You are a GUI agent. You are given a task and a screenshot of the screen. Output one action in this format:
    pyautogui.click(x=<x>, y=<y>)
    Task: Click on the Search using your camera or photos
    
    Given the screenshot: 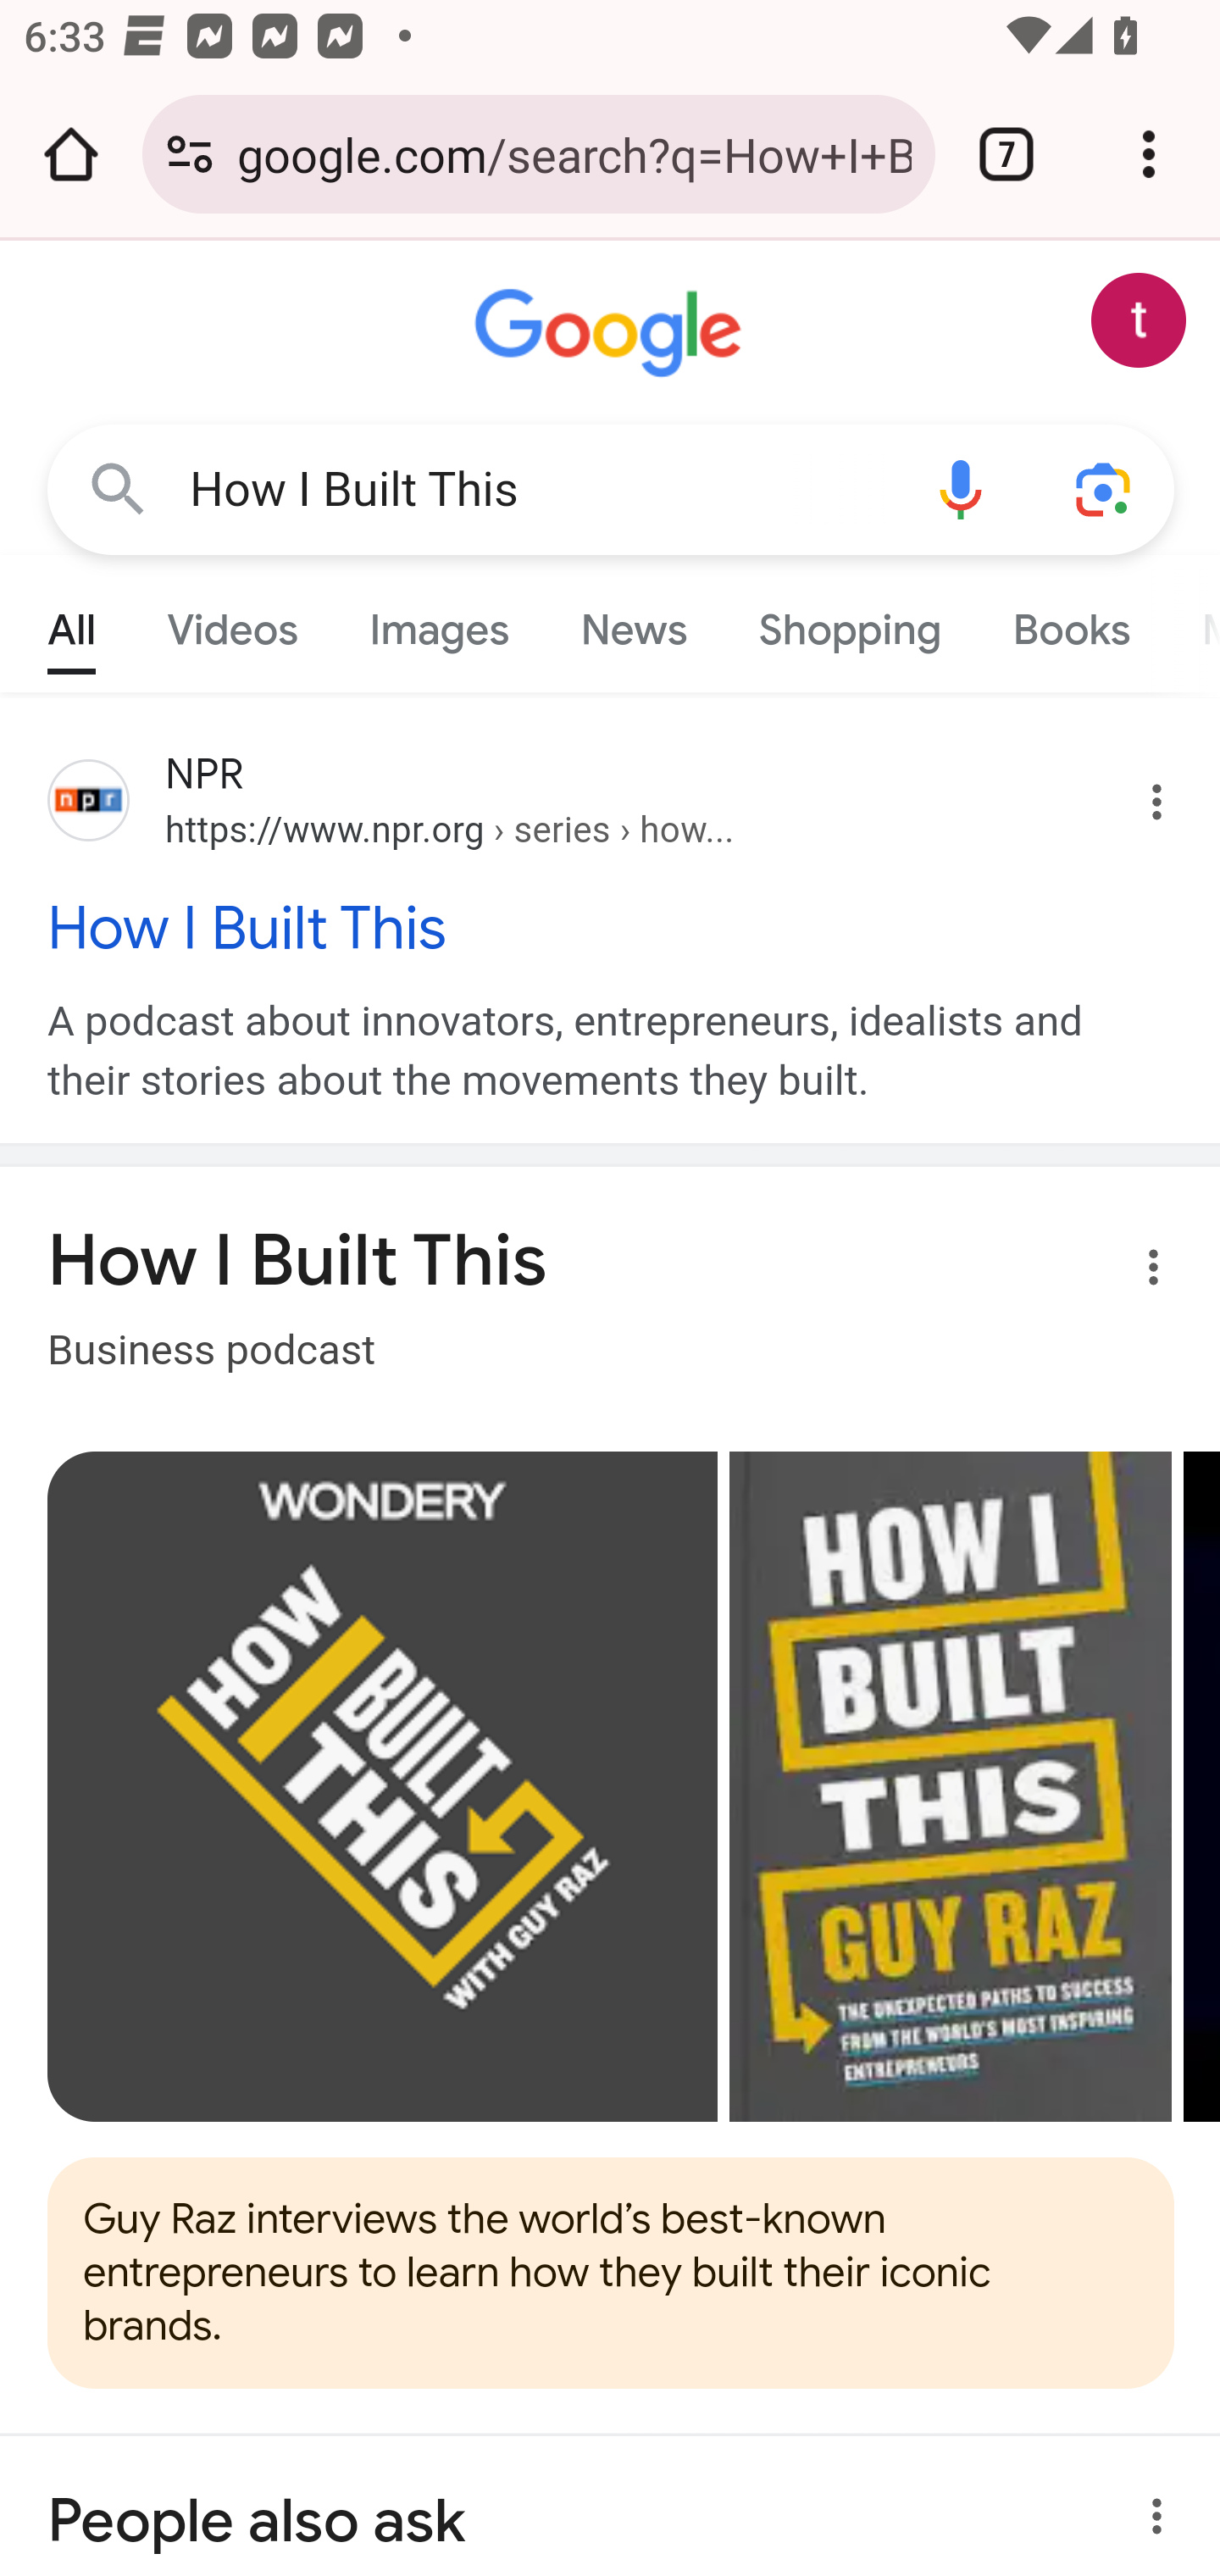 What is the action you would take?
    pyautogui.click(x=1105, y=488)
    